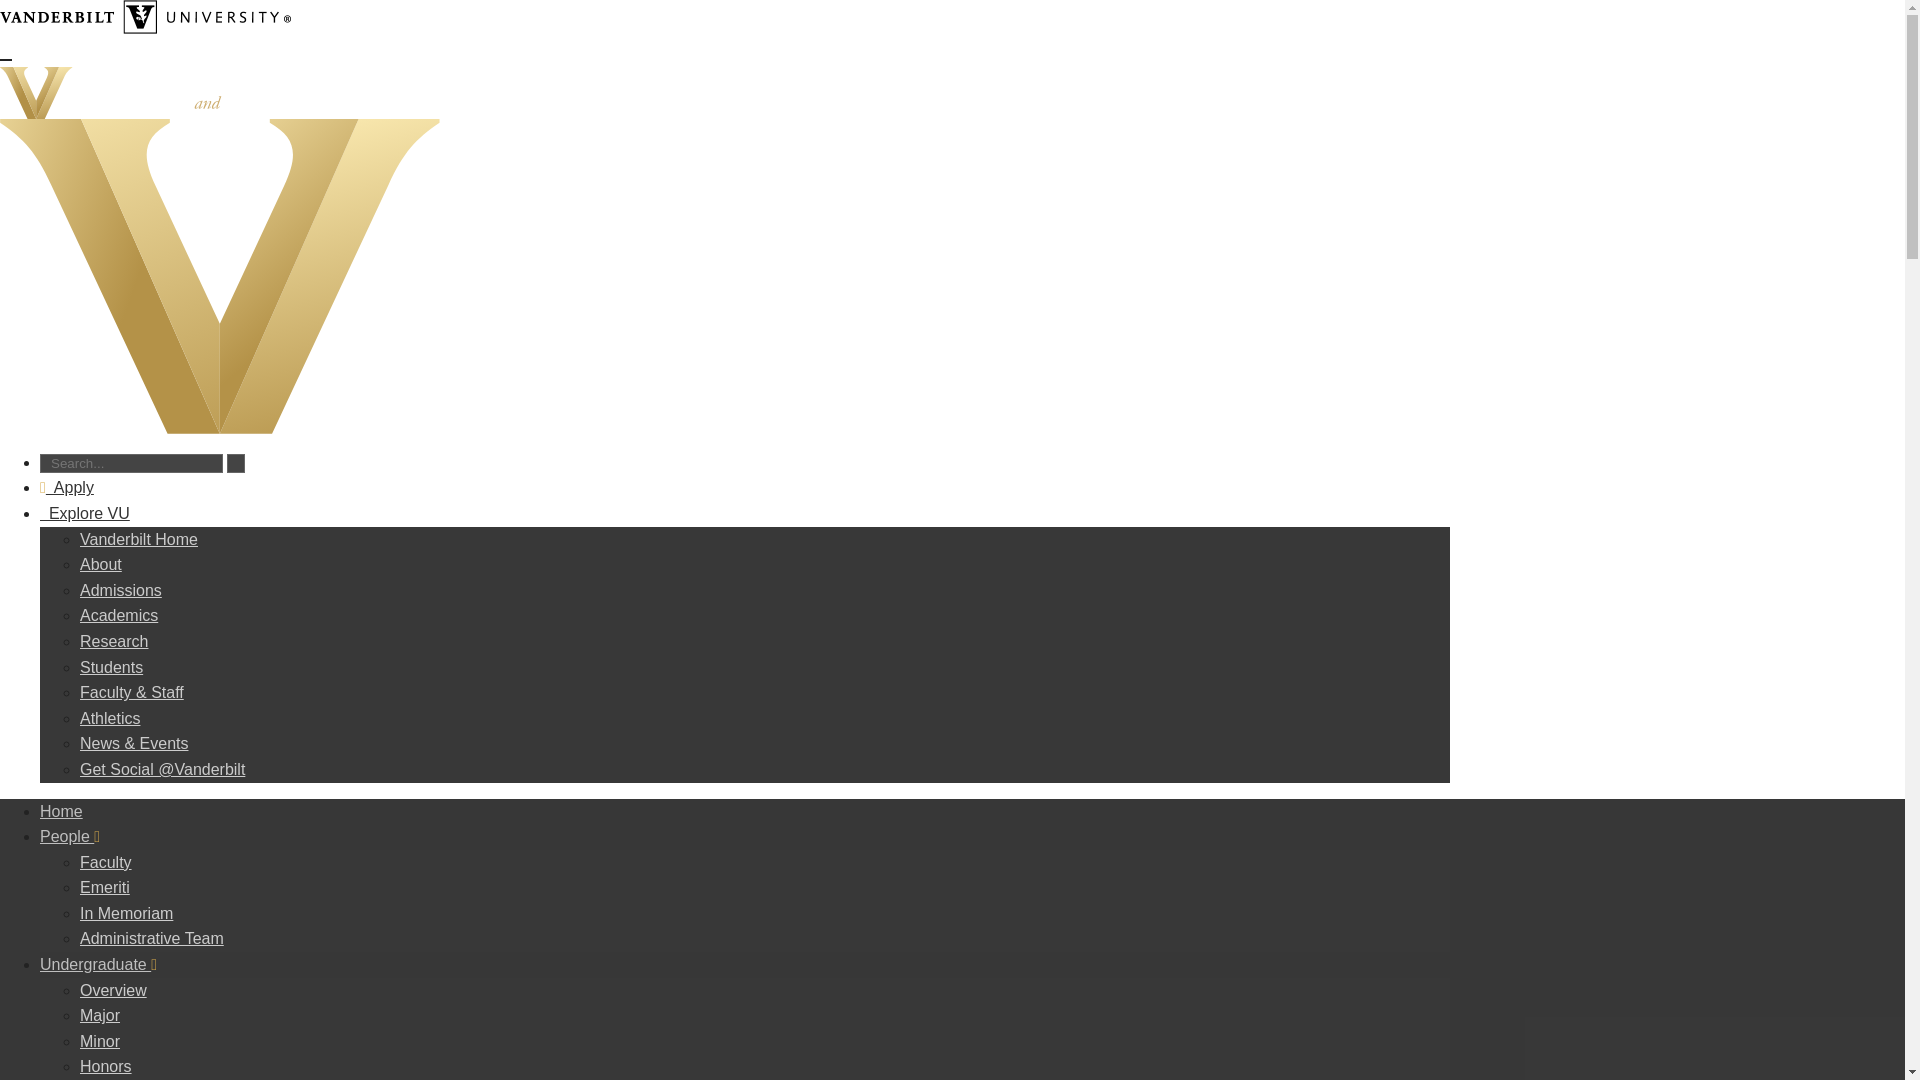 The width and height of the screenshot is (1920, 1080). I want to click on   Apply, so click(67, 487).